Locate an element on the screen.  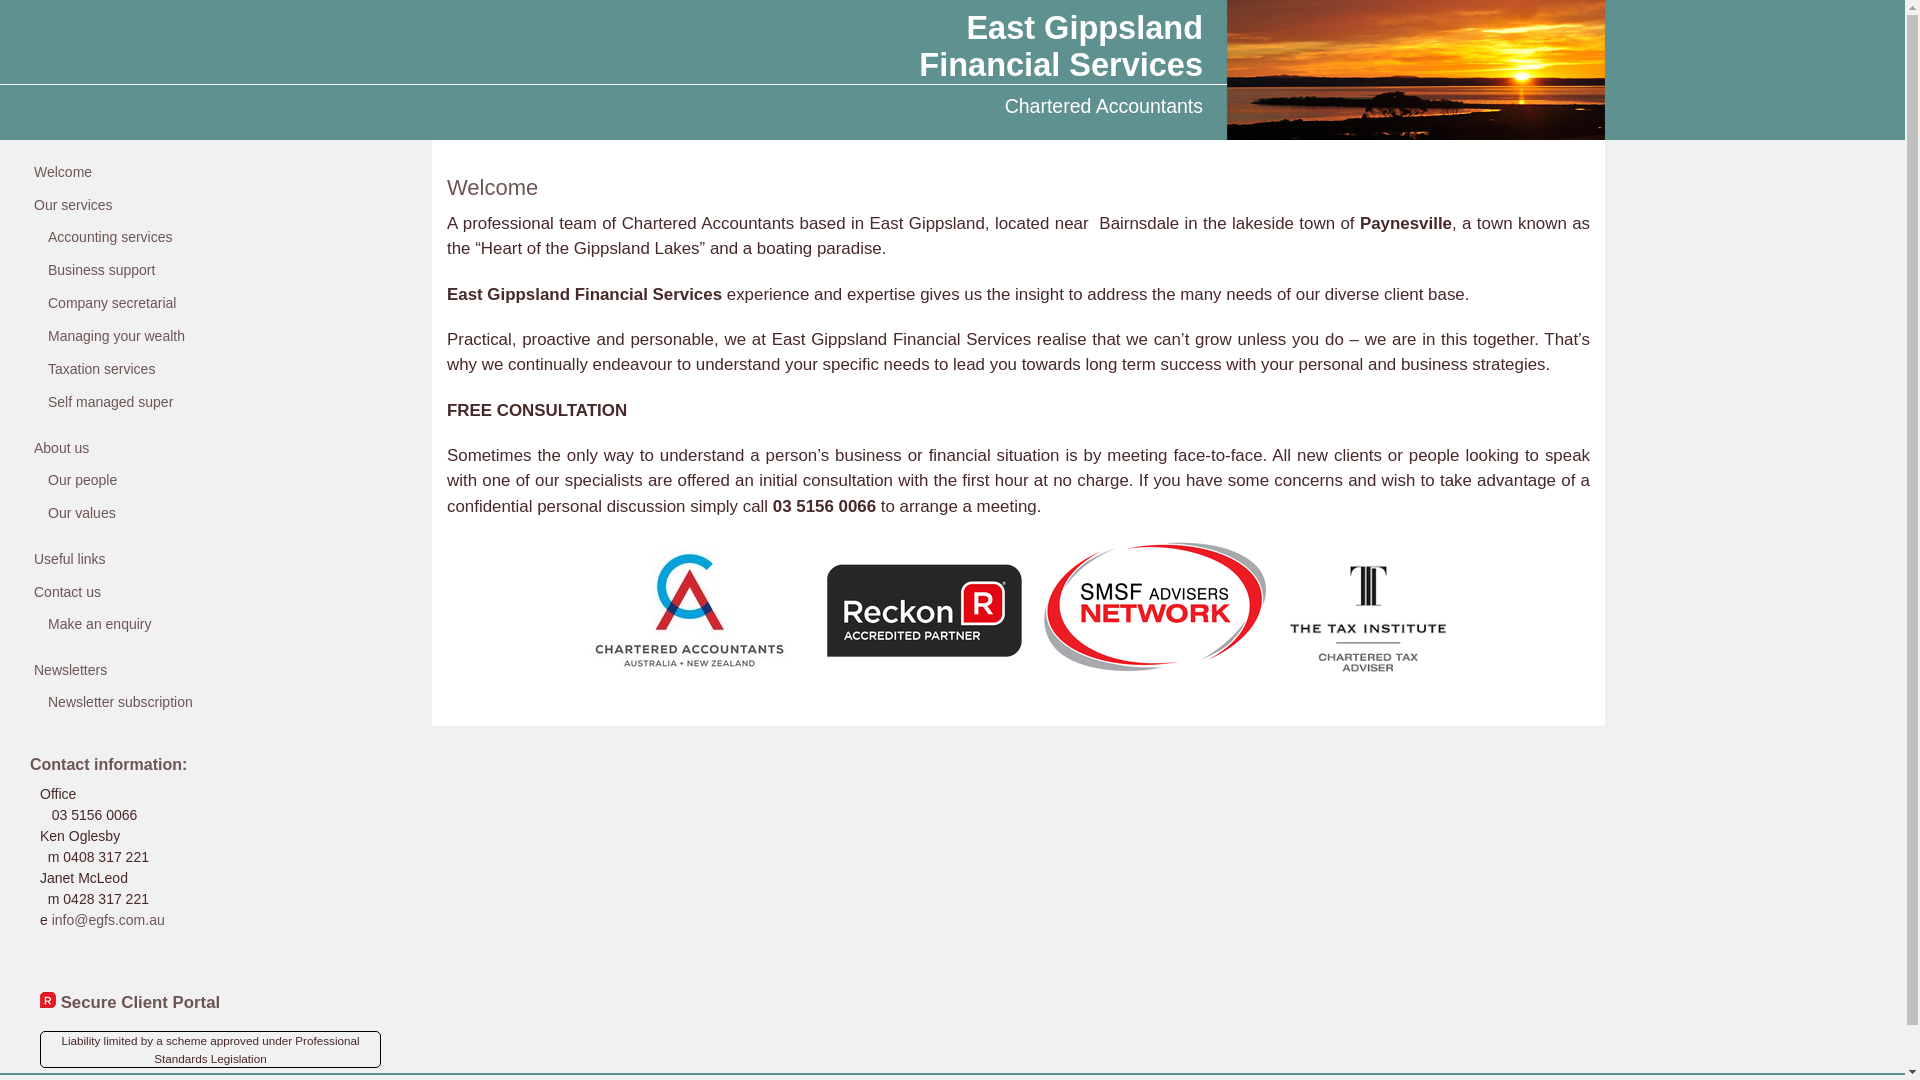
Managing your wealth is located at coordinates (116, 336).